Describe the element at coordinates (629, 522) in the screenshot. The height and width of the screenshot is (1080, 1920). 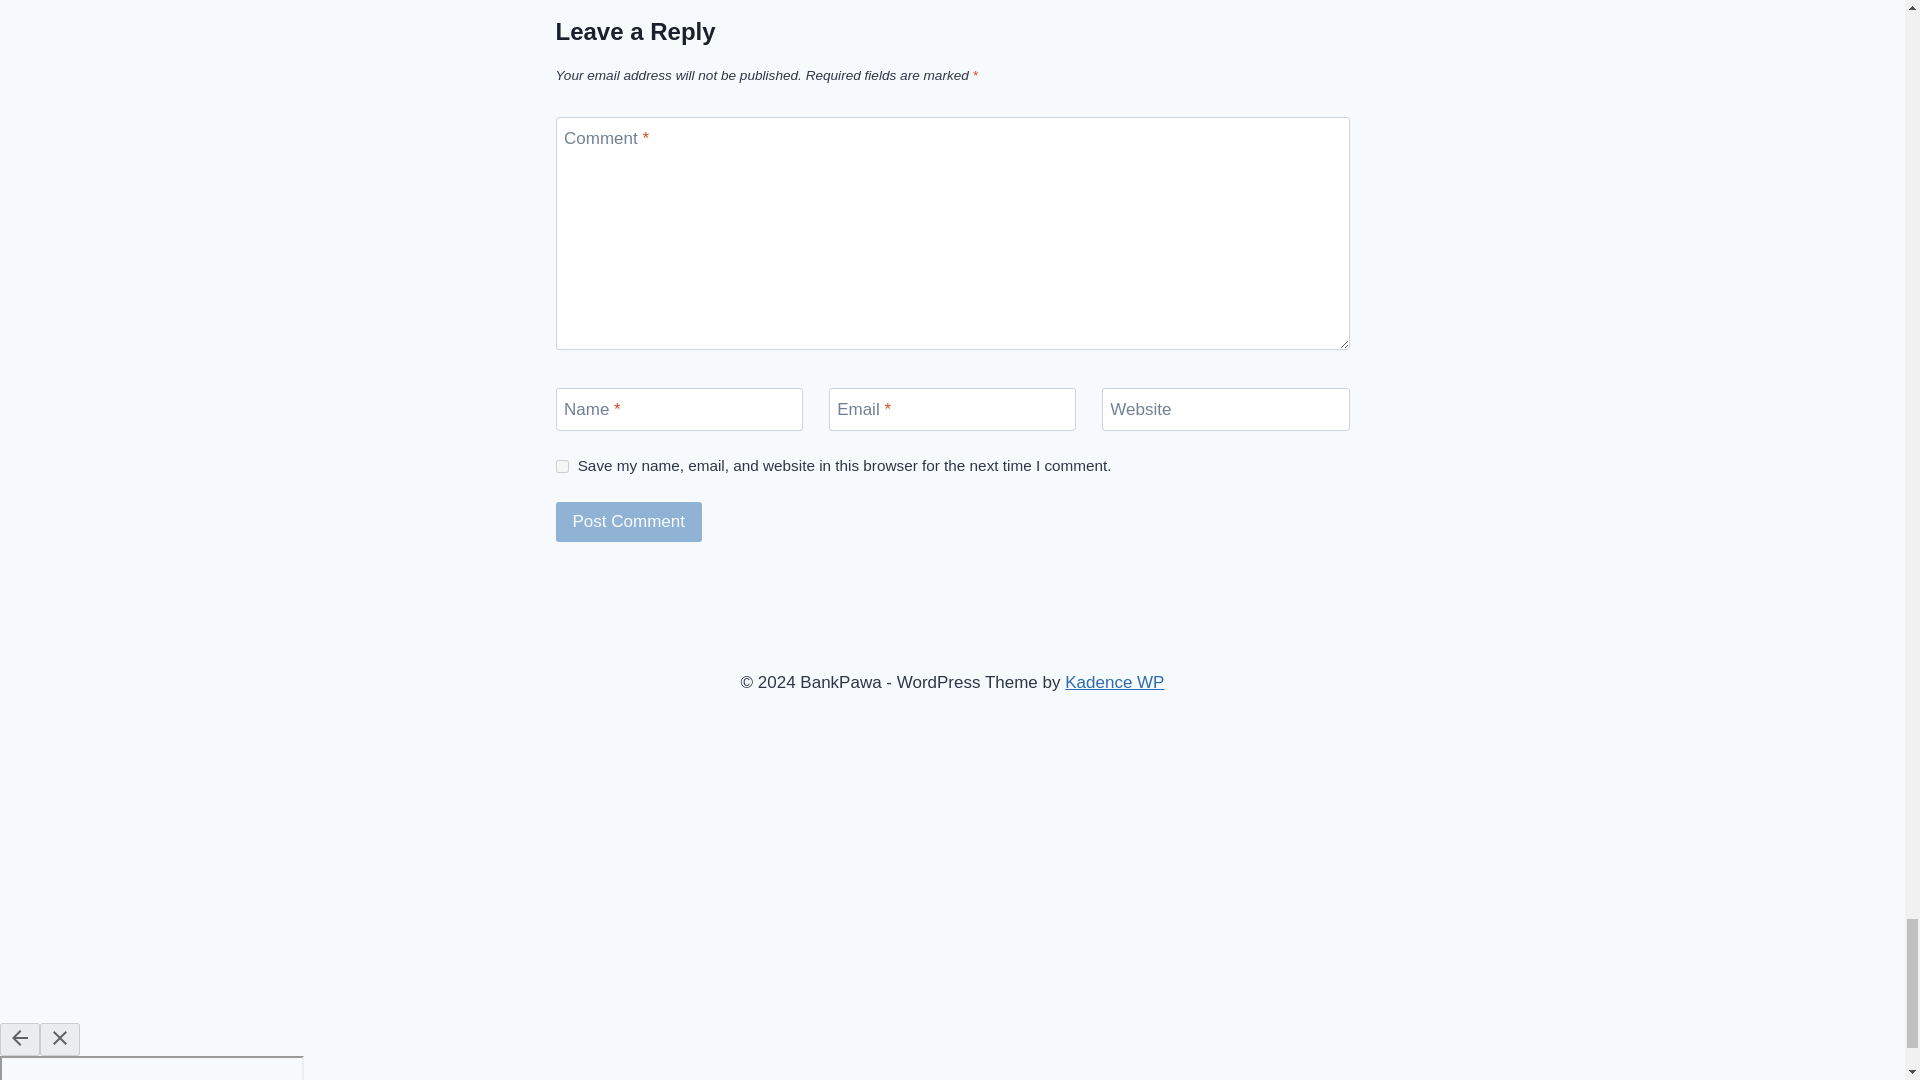
I see `Post Comment` at that location.